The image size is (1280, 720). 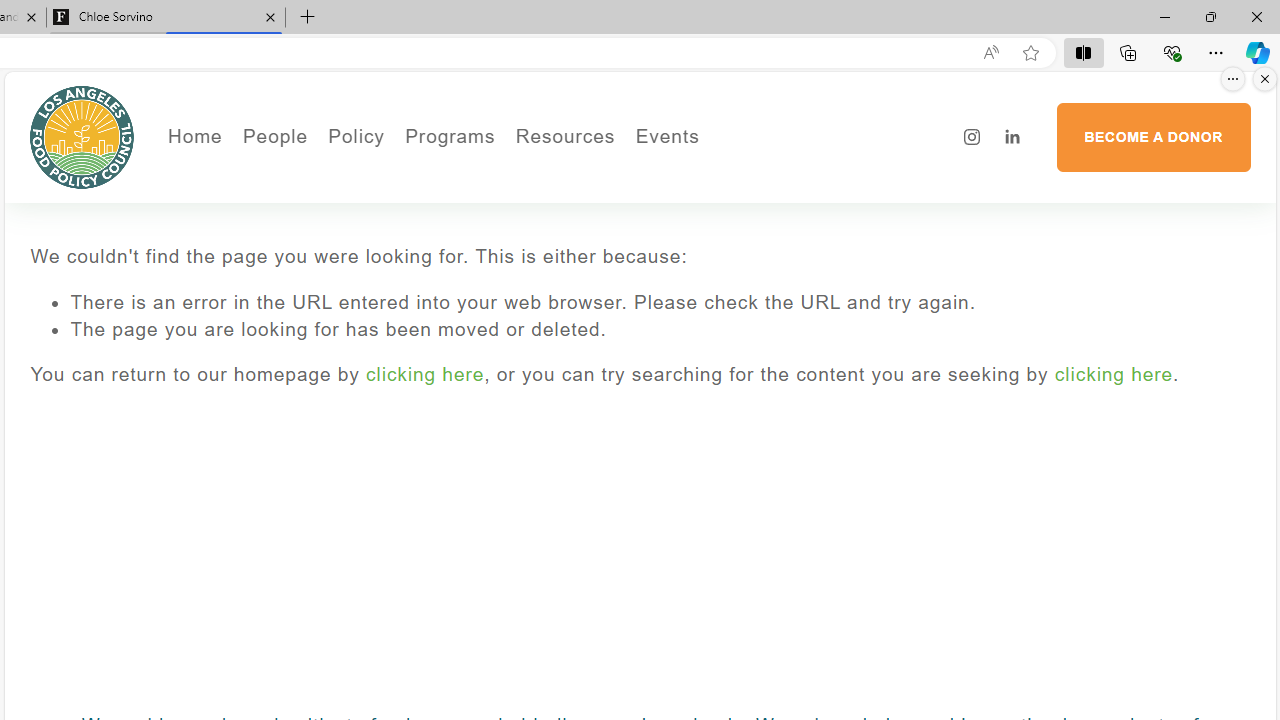 I want to click on Reports, so click(x=342, y=290).